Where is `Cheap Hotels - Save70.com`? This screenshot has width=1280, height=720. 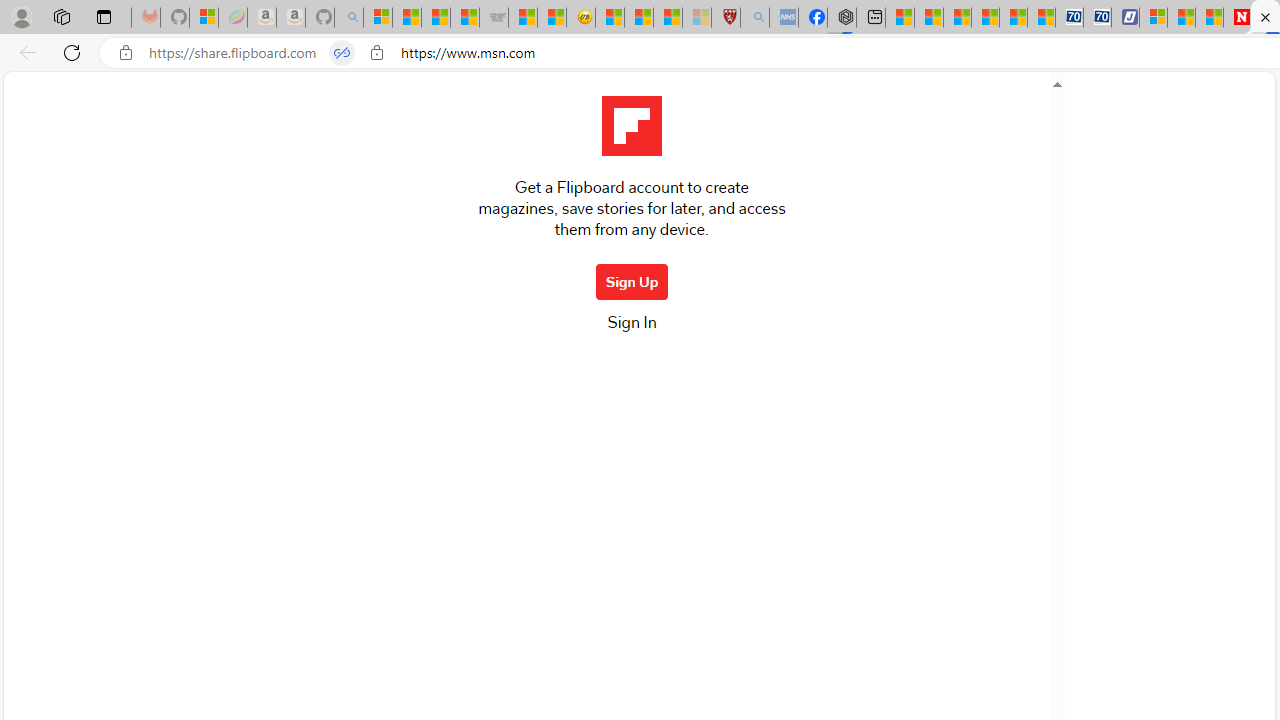 Cheap Hotels - Save70.com is located at coordinates (1098, 18).